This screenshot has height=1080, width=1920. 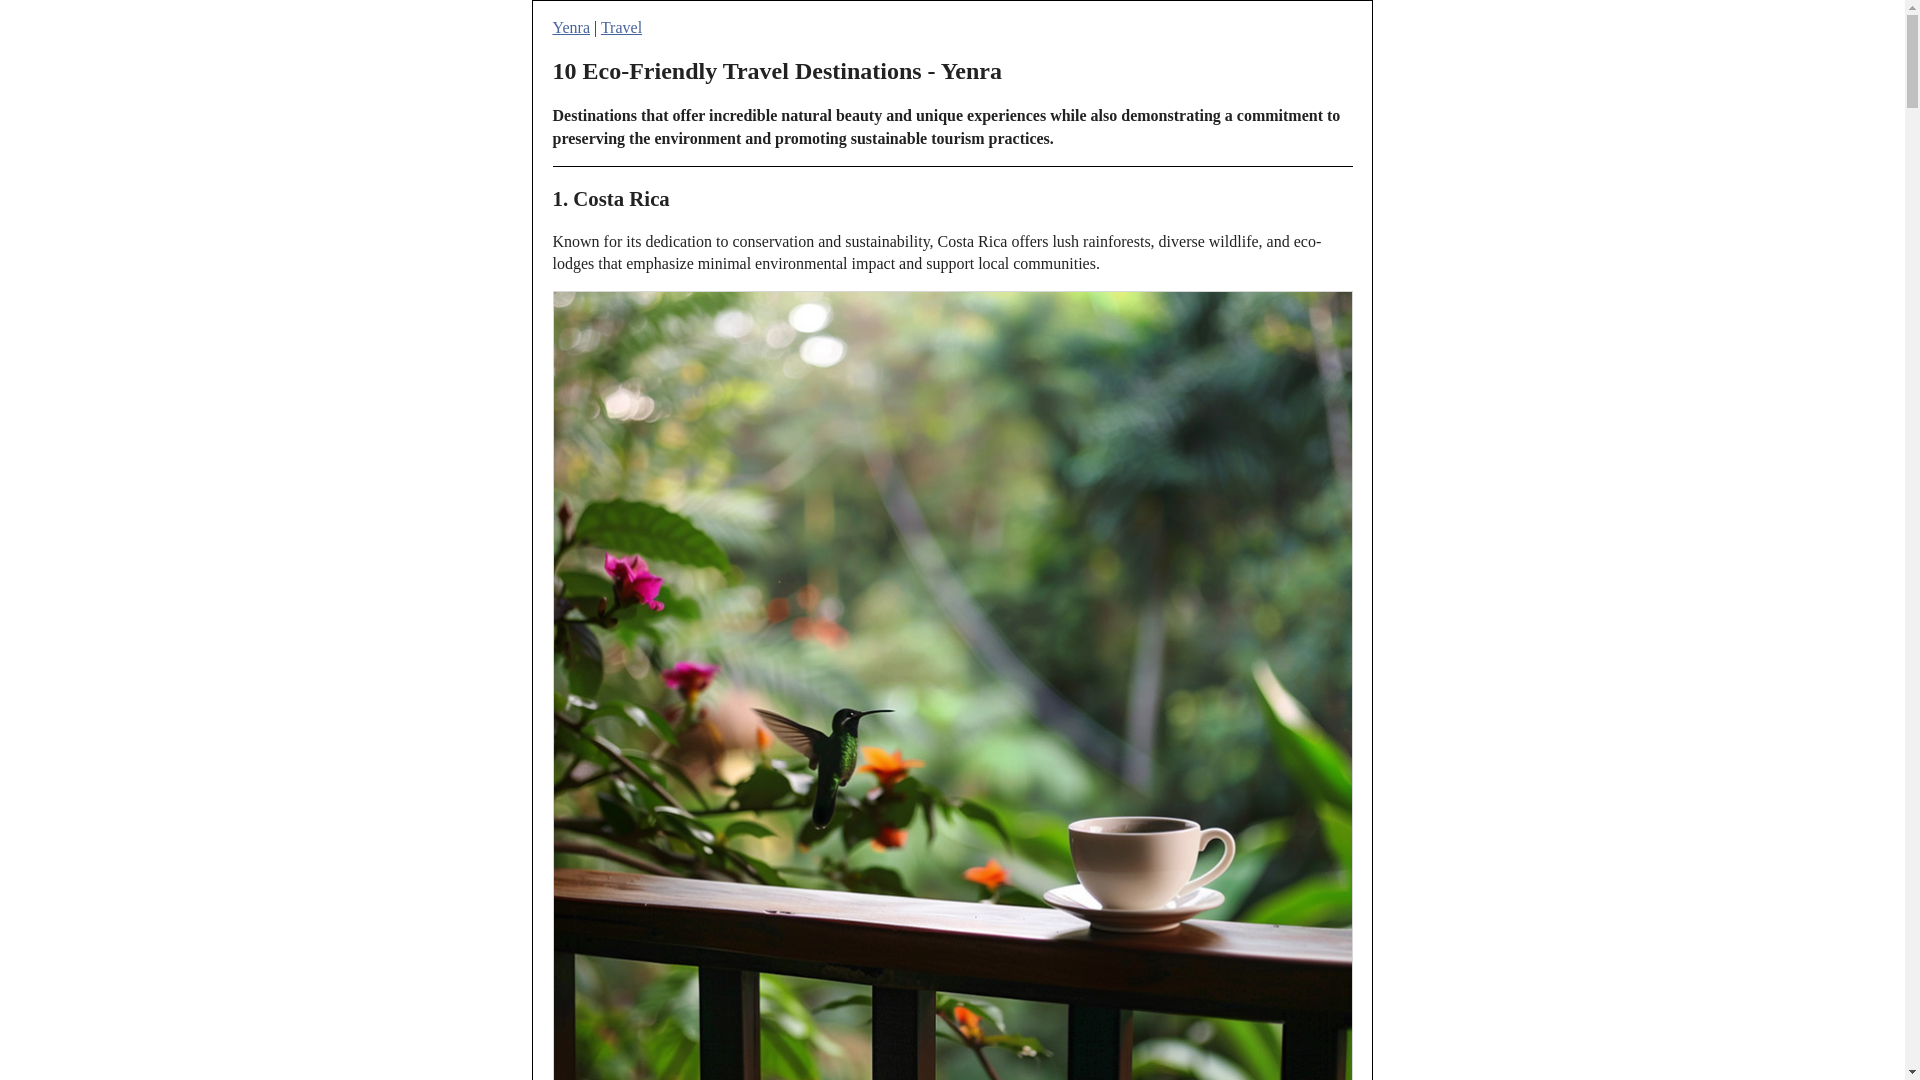 What do you see at coordinates (570, 27) in the screenshot?
I see `Yenra` at bounding box center [570, 27].